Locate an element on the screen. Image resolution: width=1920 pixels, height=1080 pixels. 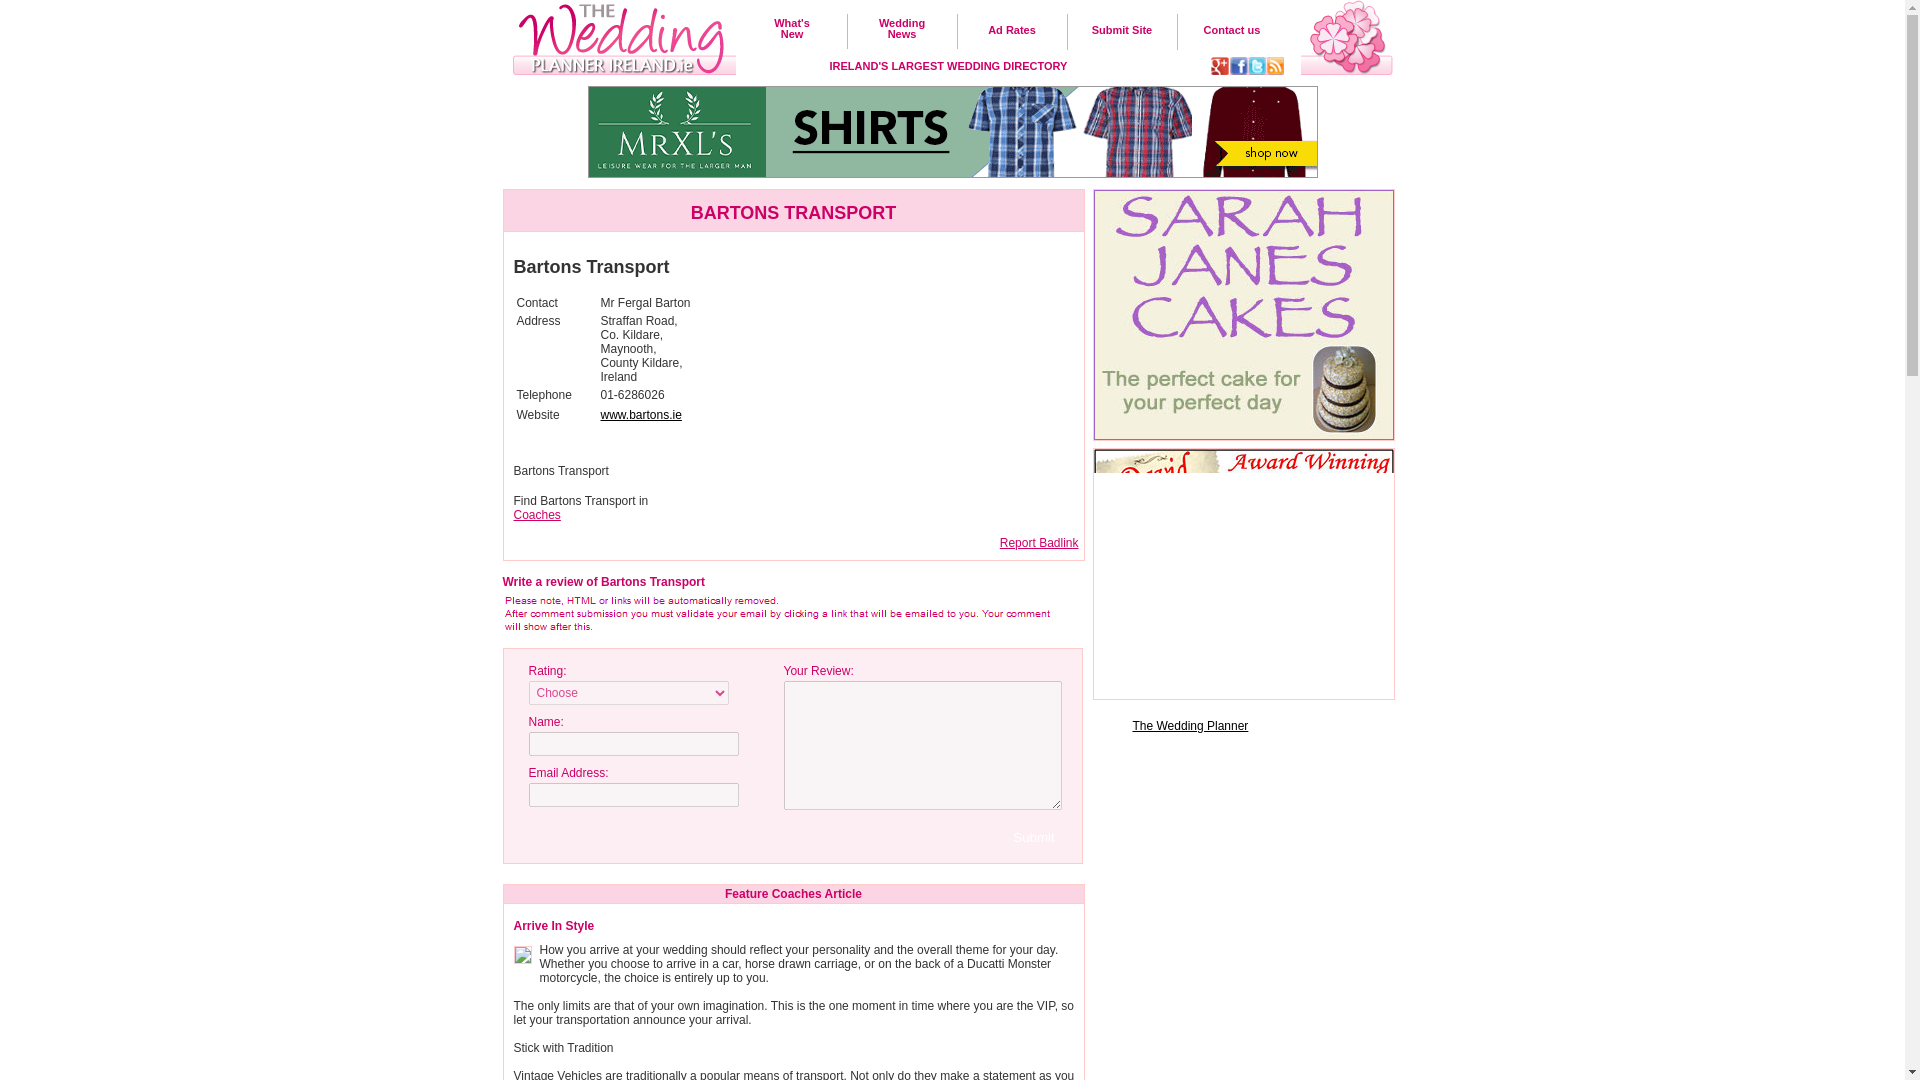
Ad Rates is located at coordinates (1012, 29).